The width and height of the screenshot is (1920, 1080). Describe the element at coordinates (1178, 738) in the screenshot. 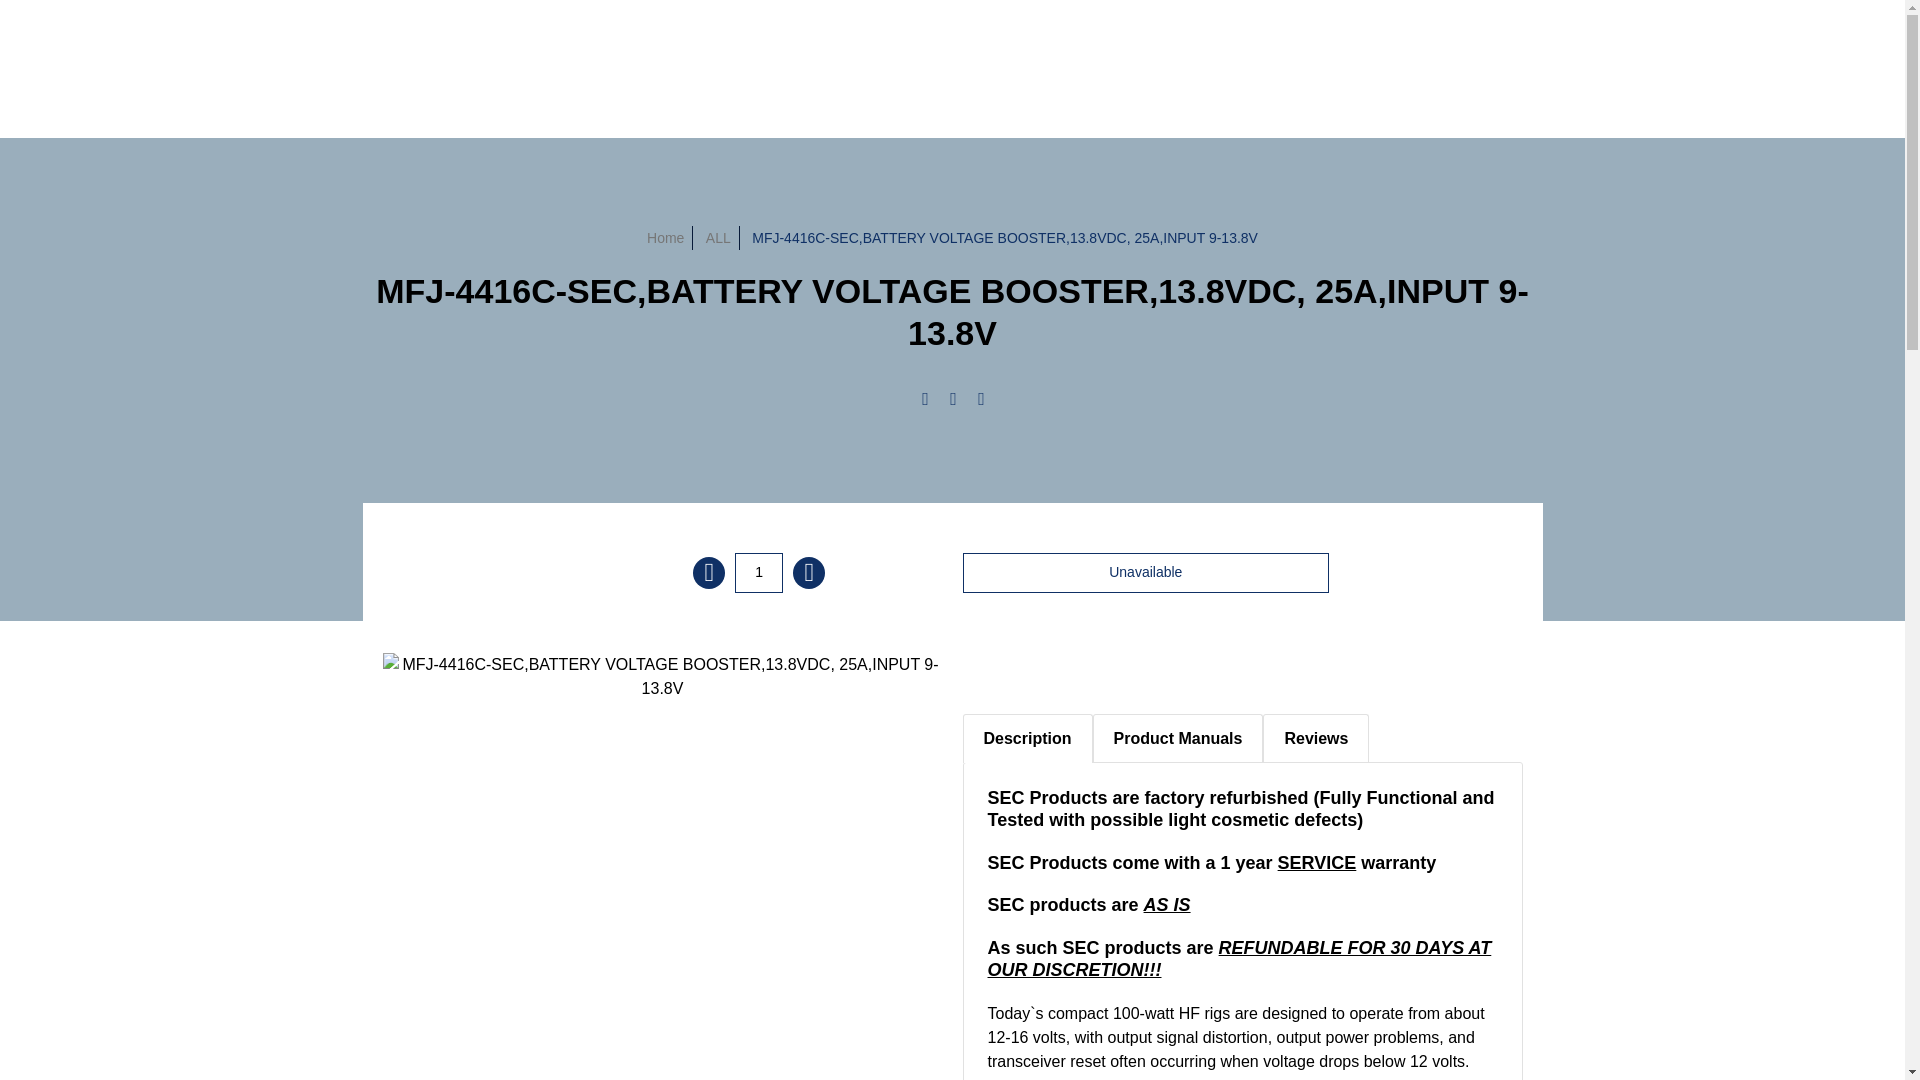

I see `Product Manuals` at that location.